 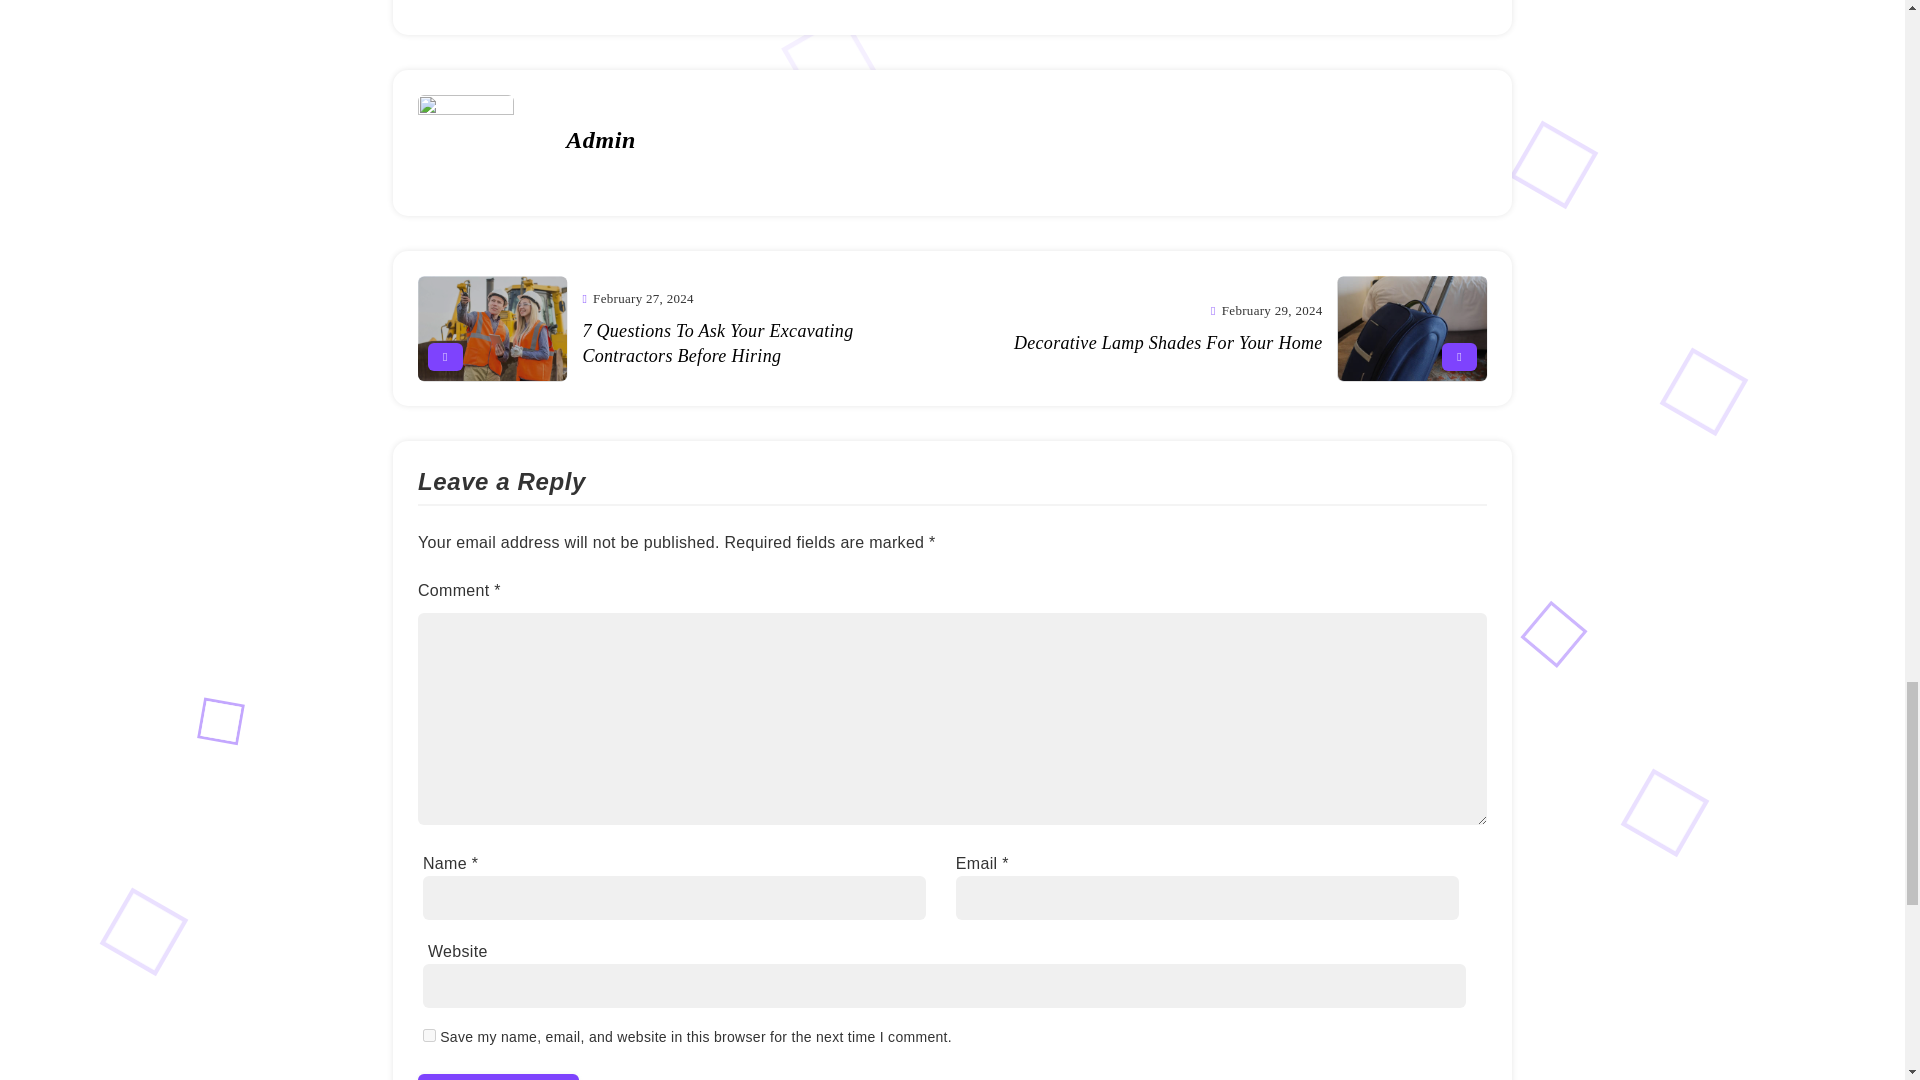 I want to click on yes, so click(x=428, y=1036).